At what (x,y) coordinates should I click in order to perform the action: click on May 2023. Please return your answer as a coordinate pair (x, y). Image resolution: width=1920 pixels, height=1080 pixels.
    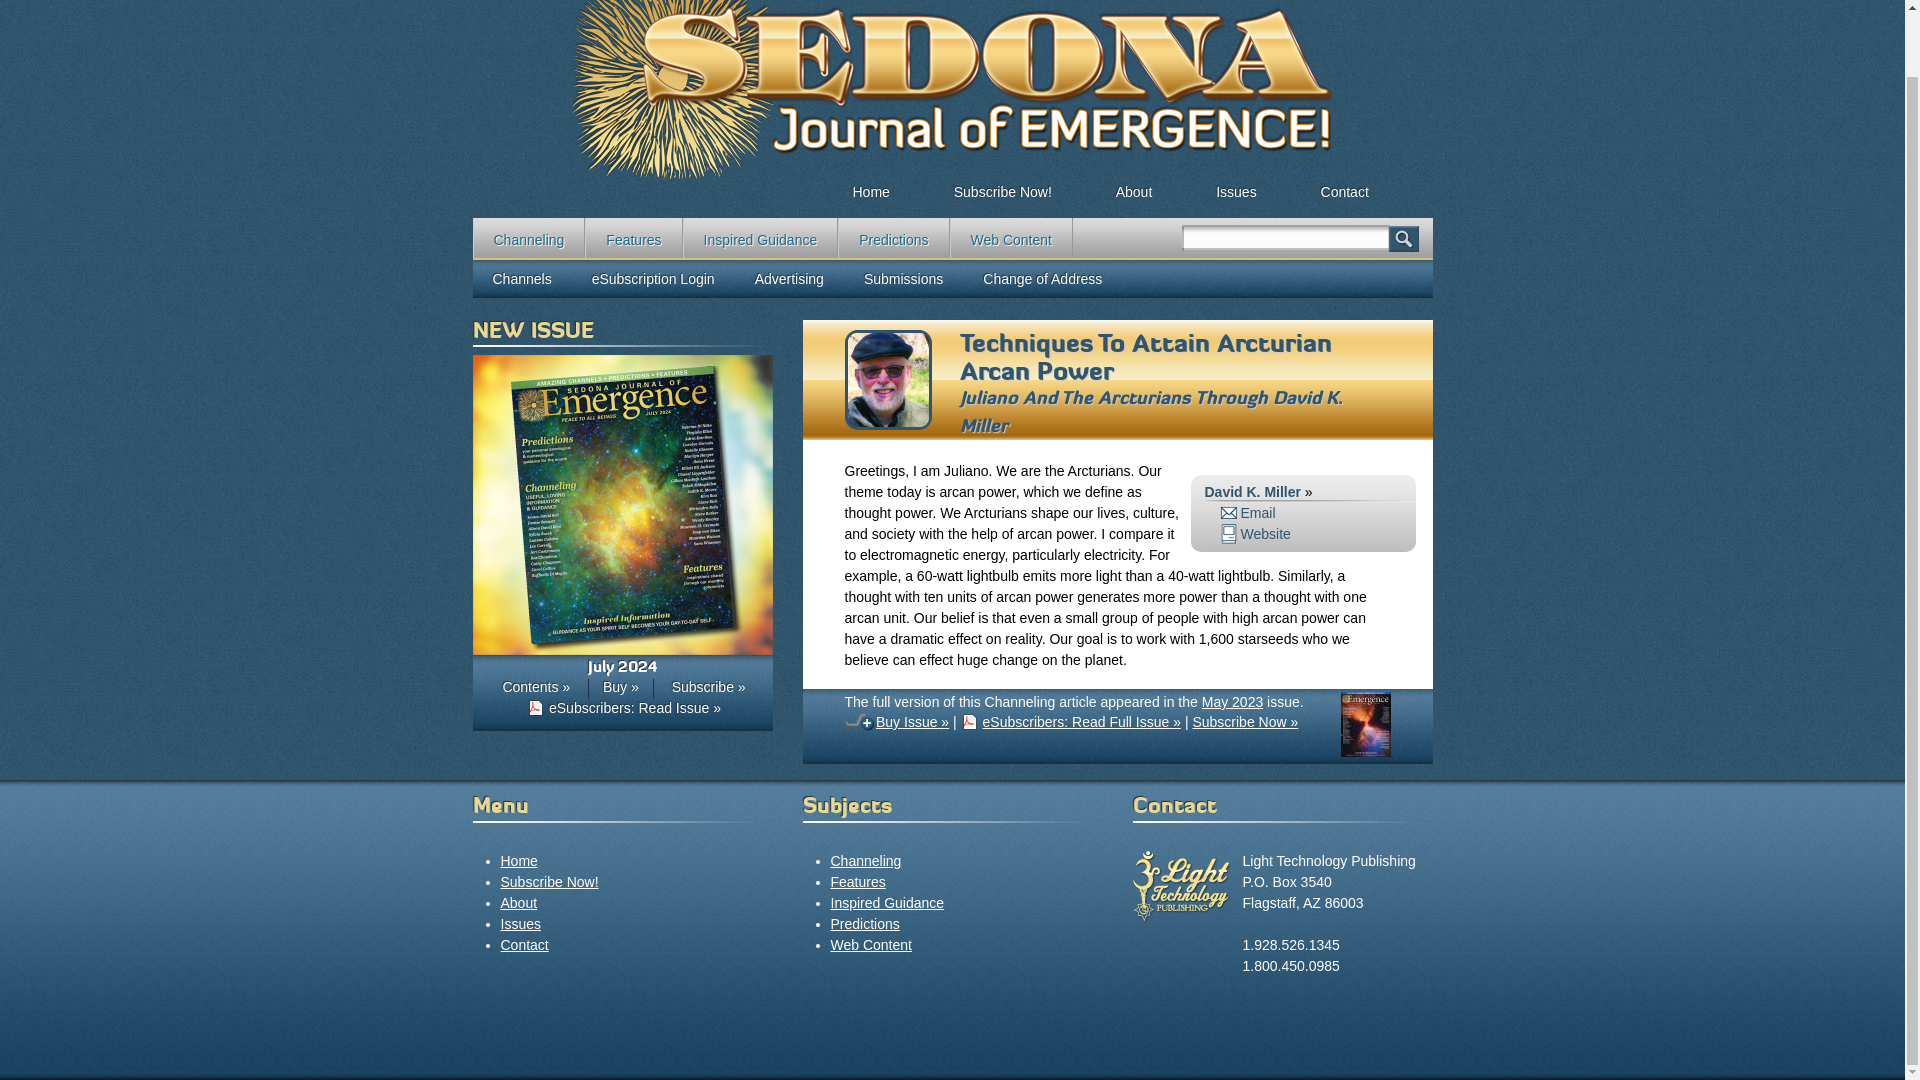
    Looking at the image, I should click on (1232, 702).